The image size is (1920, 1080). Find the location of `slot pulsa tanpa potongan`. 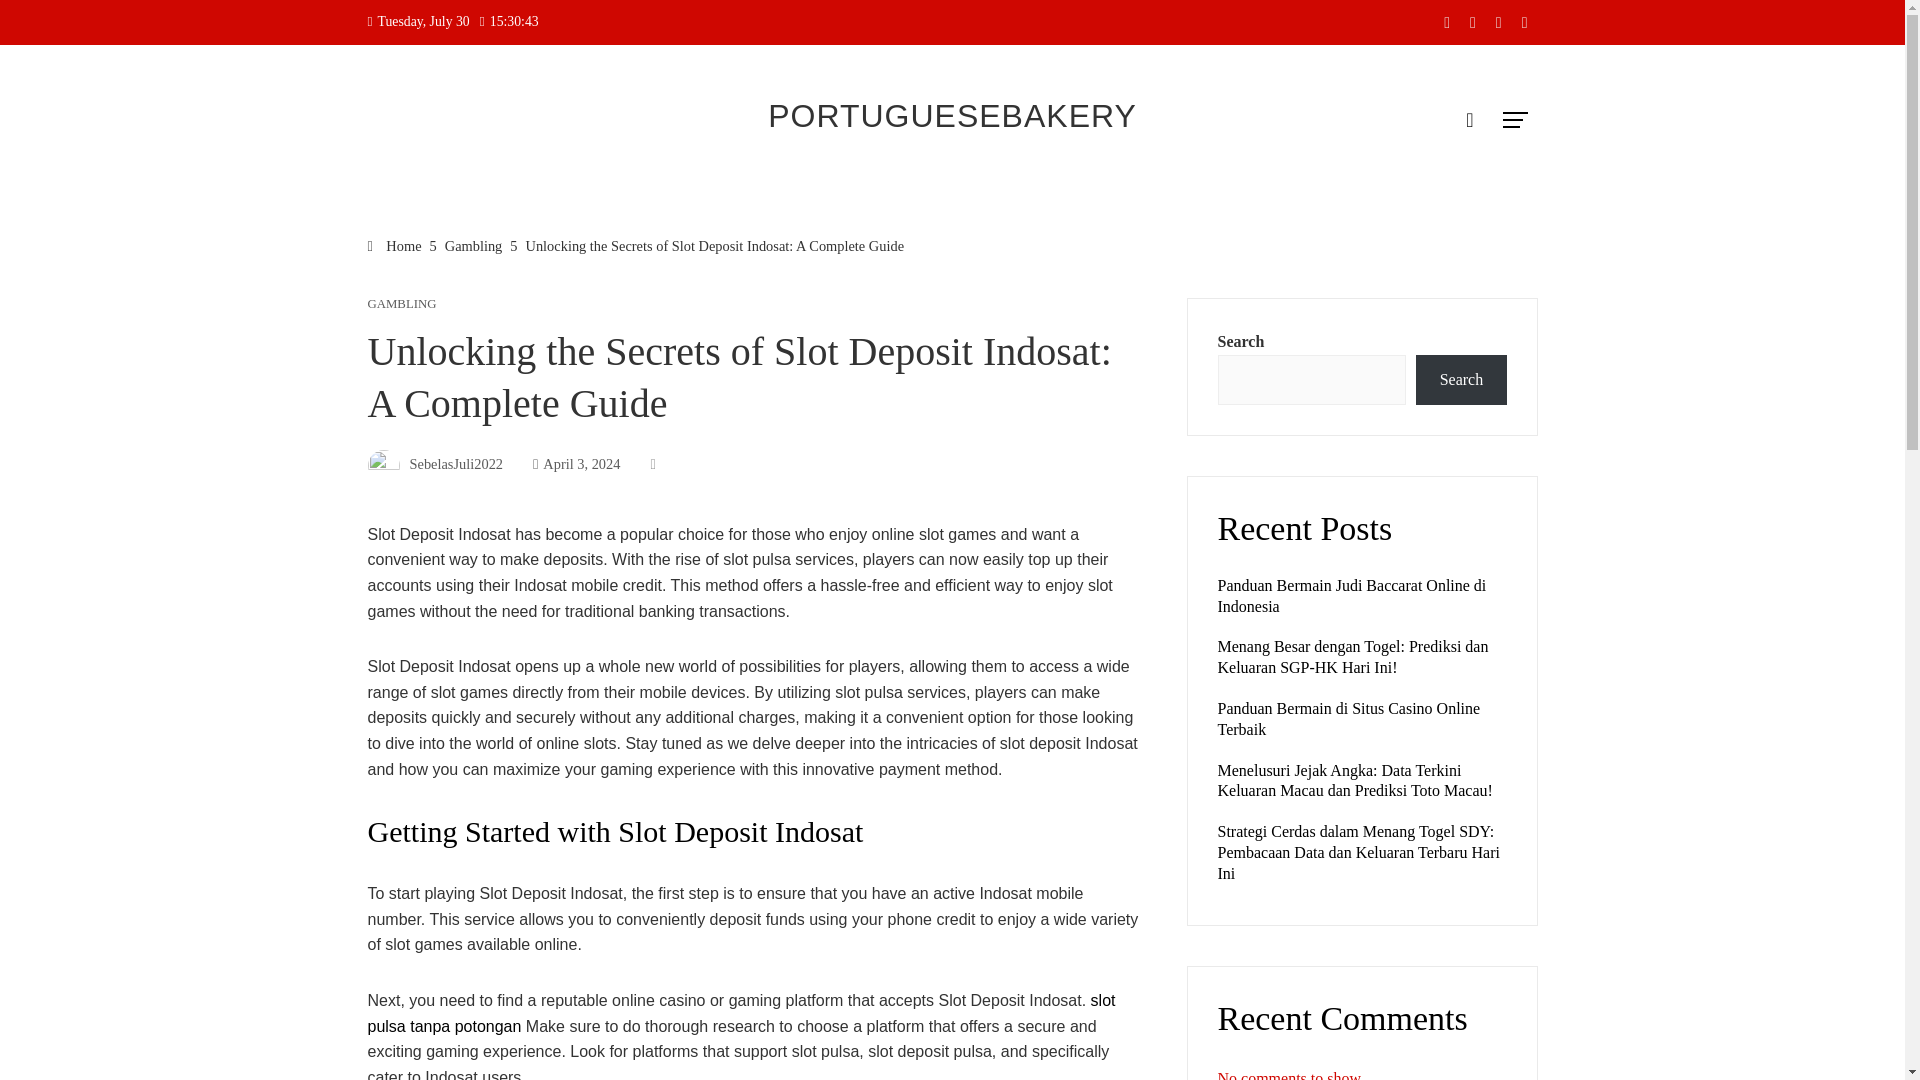

slot pulsa tanpa potongan is located at coordinates (742, 1013).